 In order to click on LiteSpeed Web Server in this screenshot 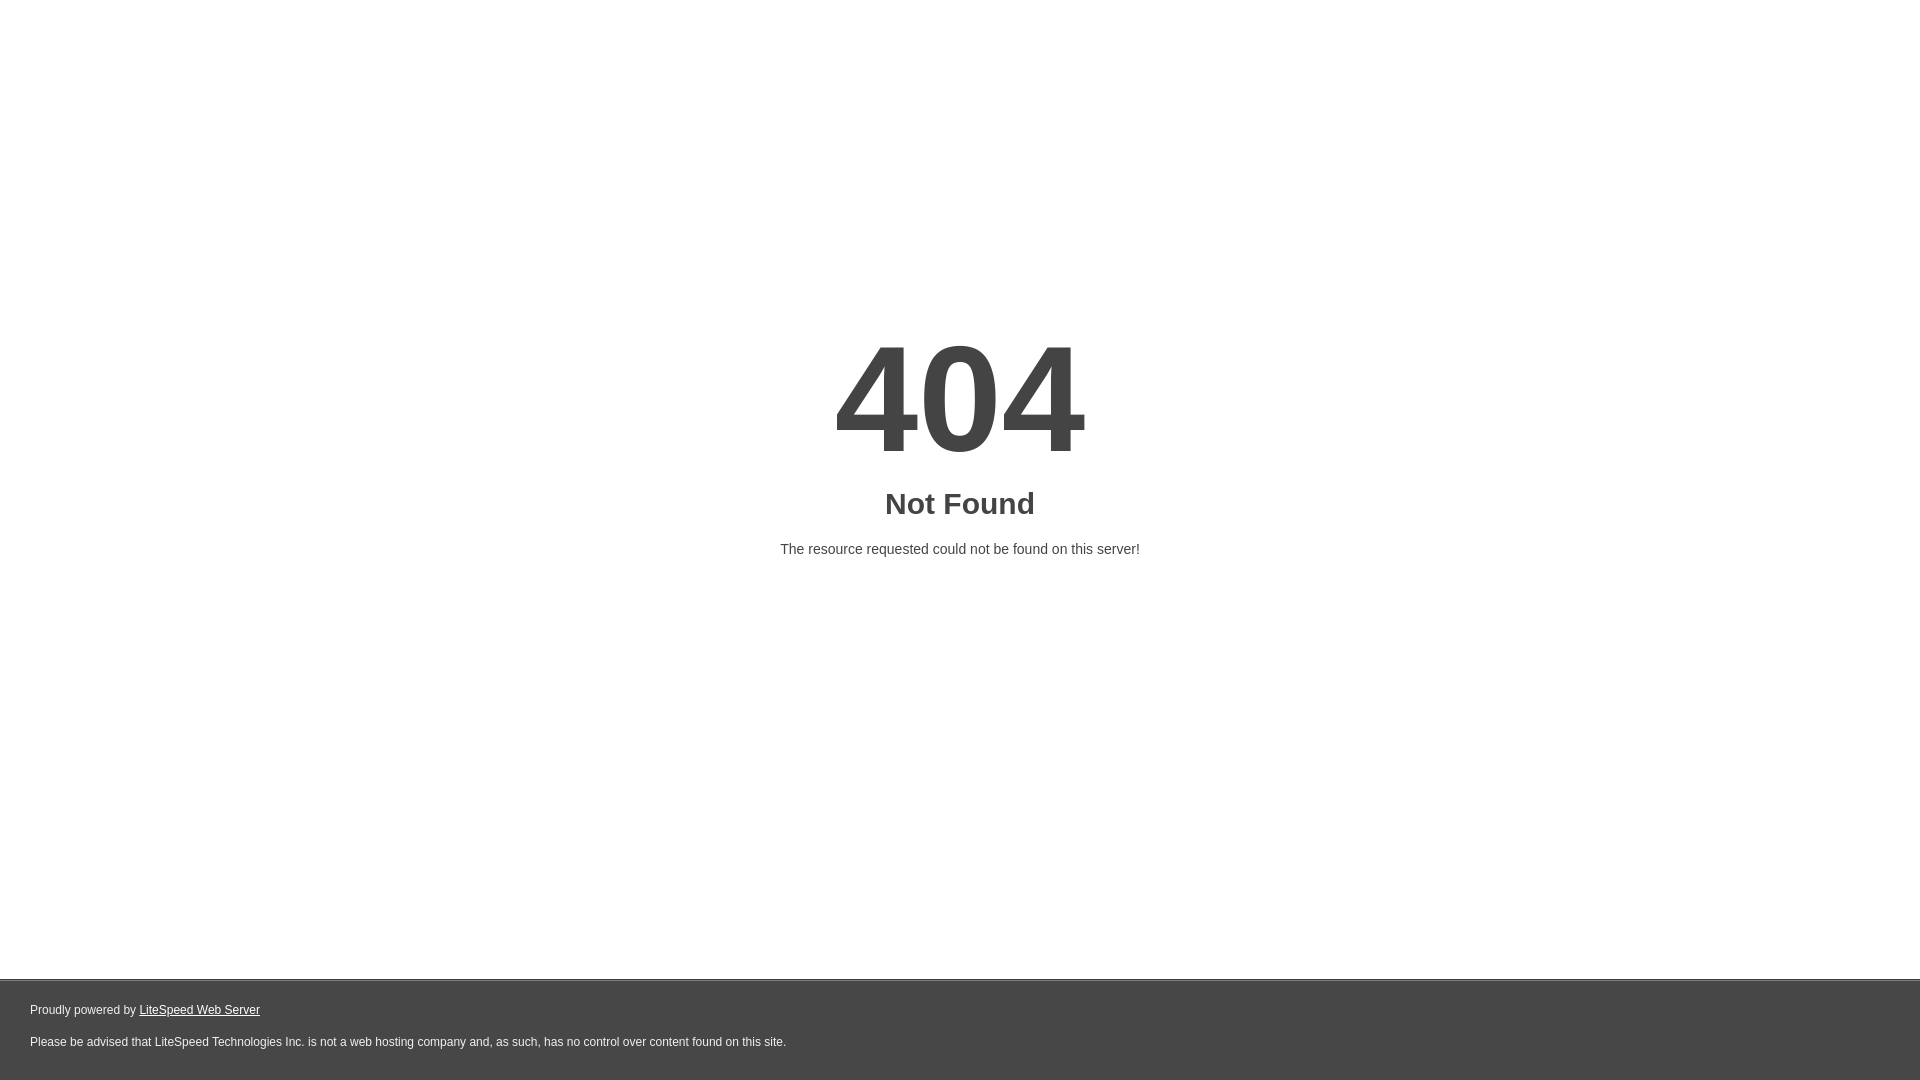, I will do `click(200, 1010)`.